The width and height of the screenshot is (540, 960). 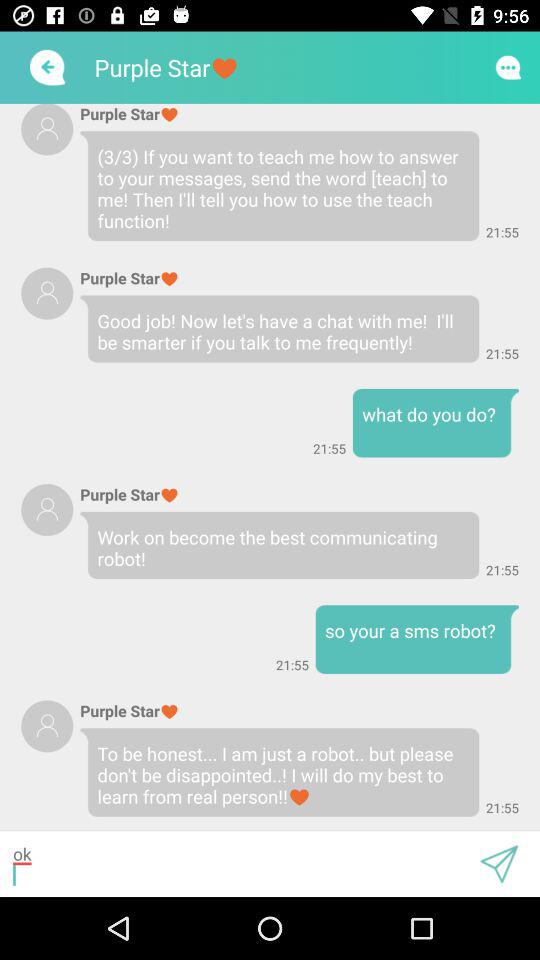 I want to click on select ok
 icon, so click(x=240, y=864).